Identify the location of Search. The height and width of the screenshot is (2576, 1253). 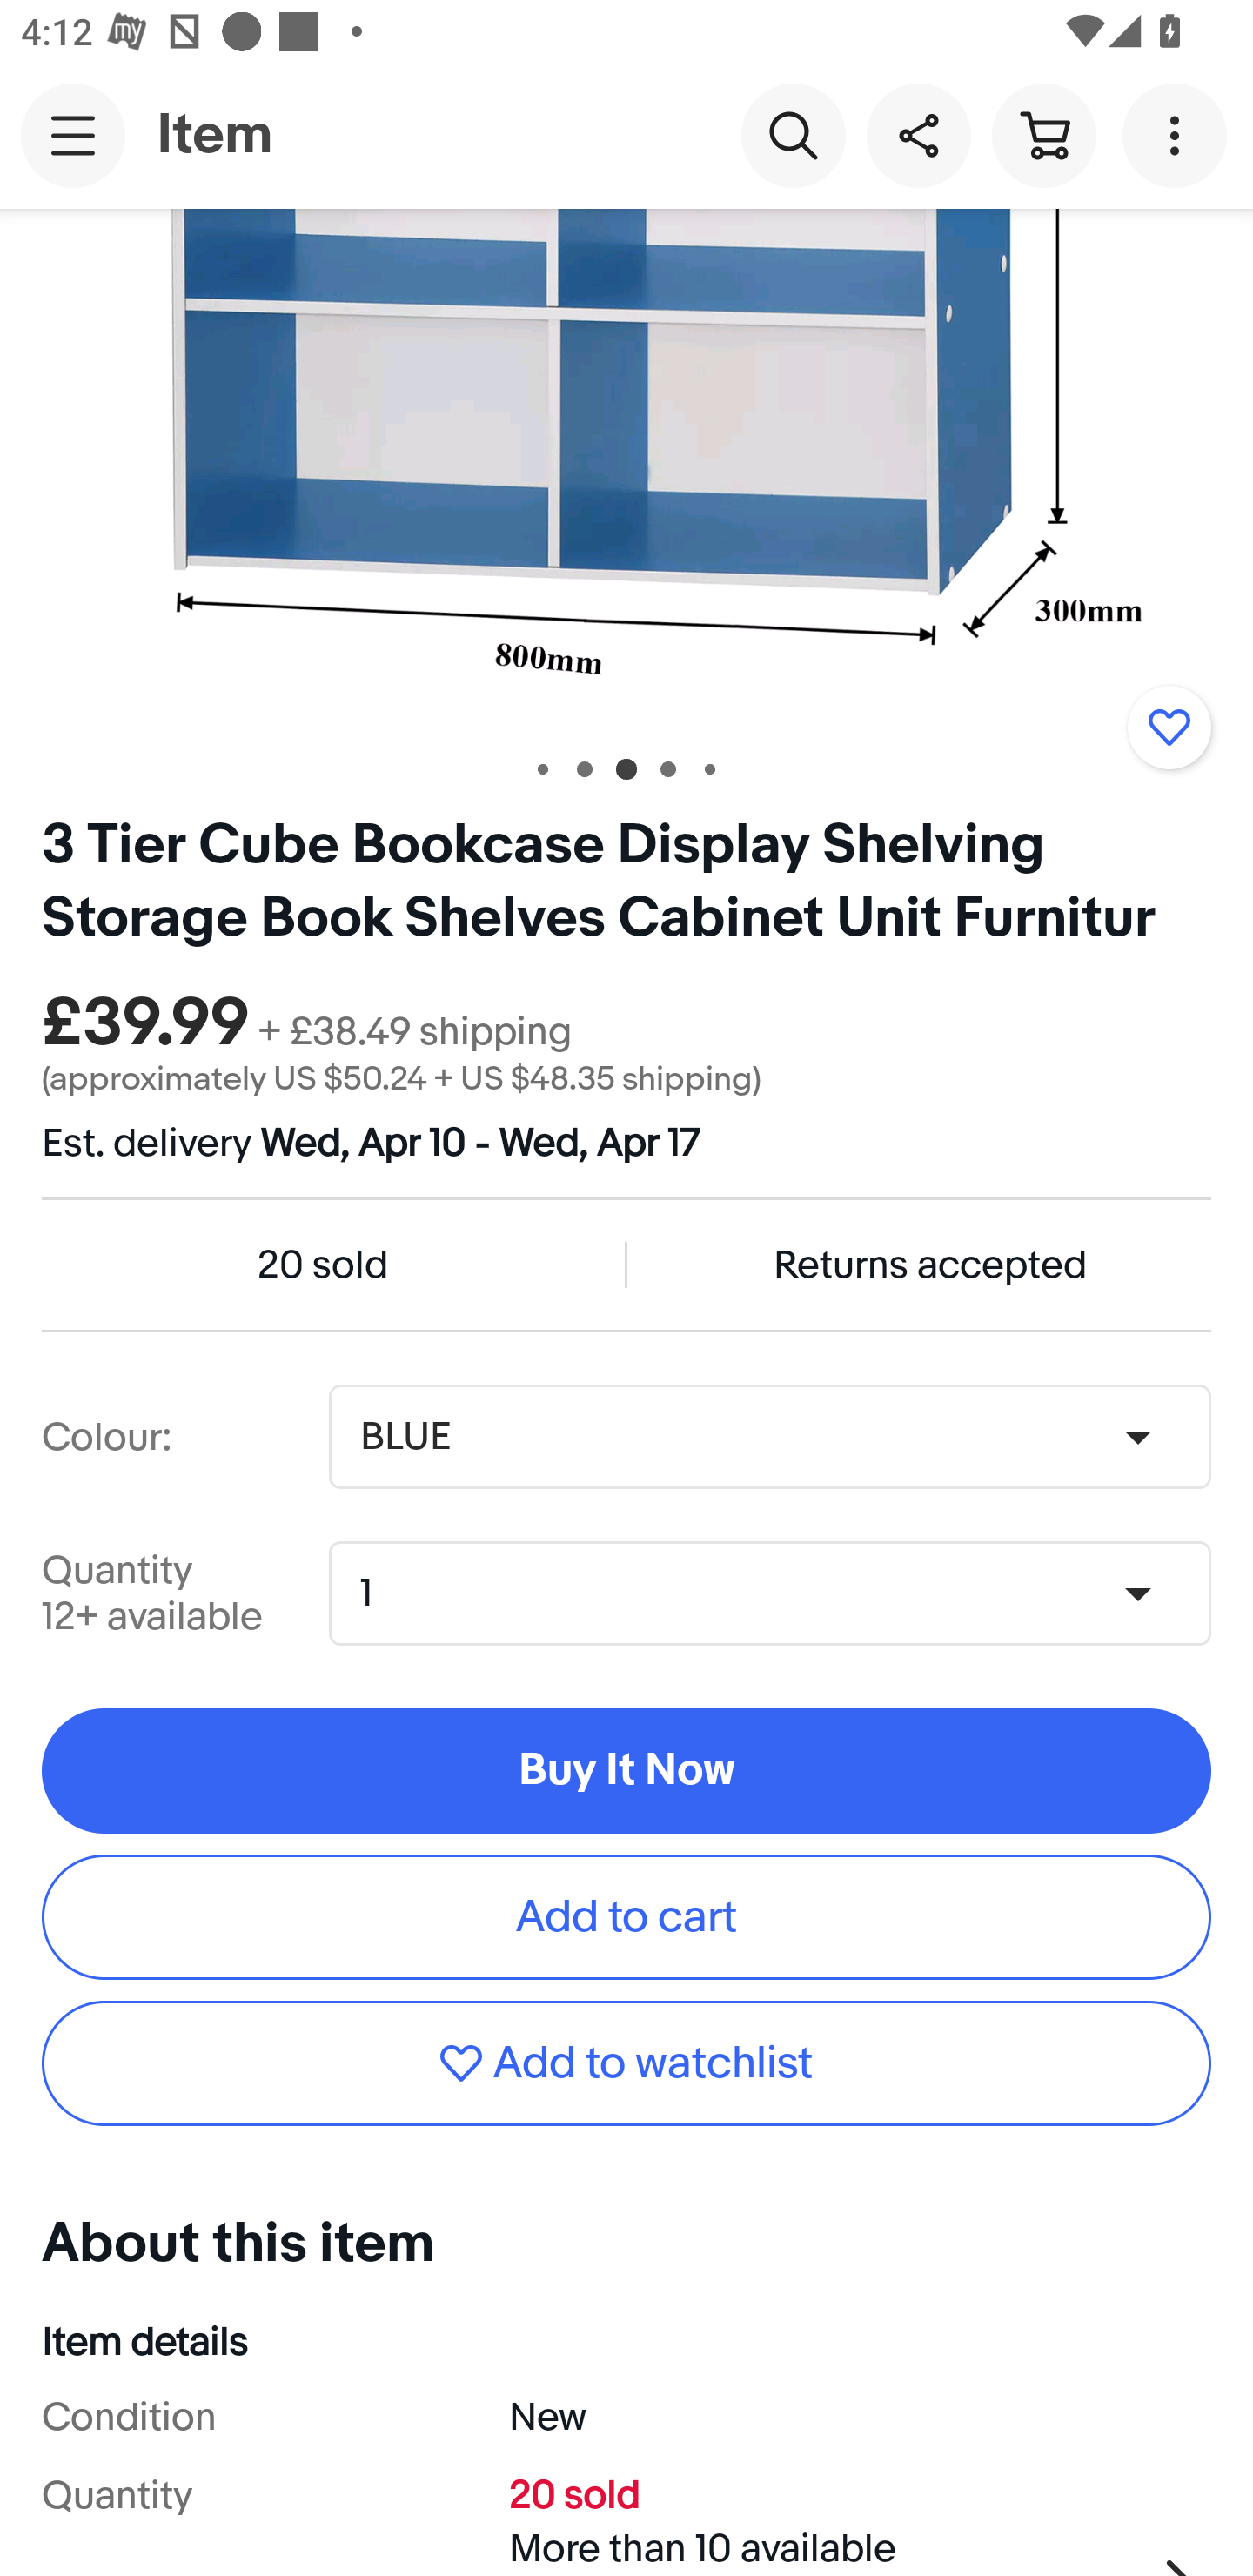
(793, 134).